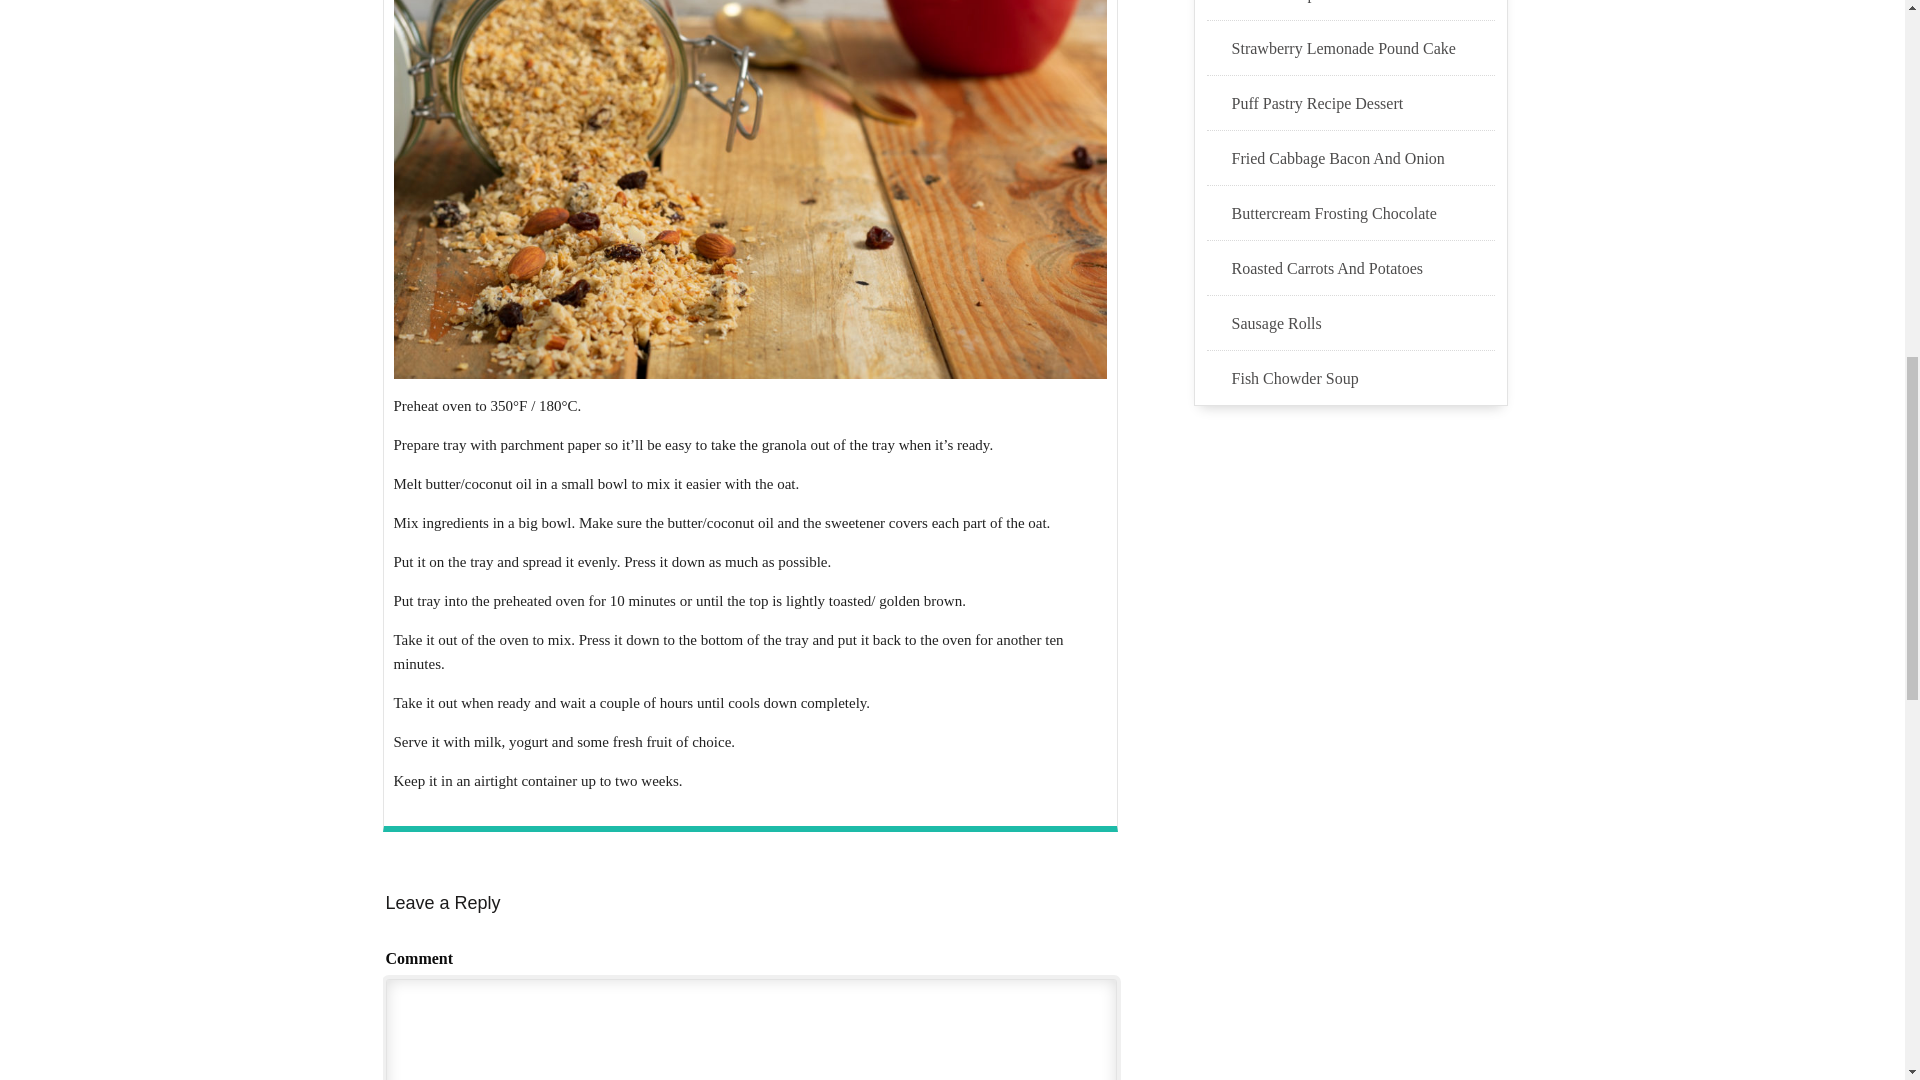  Describe the element at coordinates (1364, 324) in the screenshot. I see `Sausage Rolls` at that location.